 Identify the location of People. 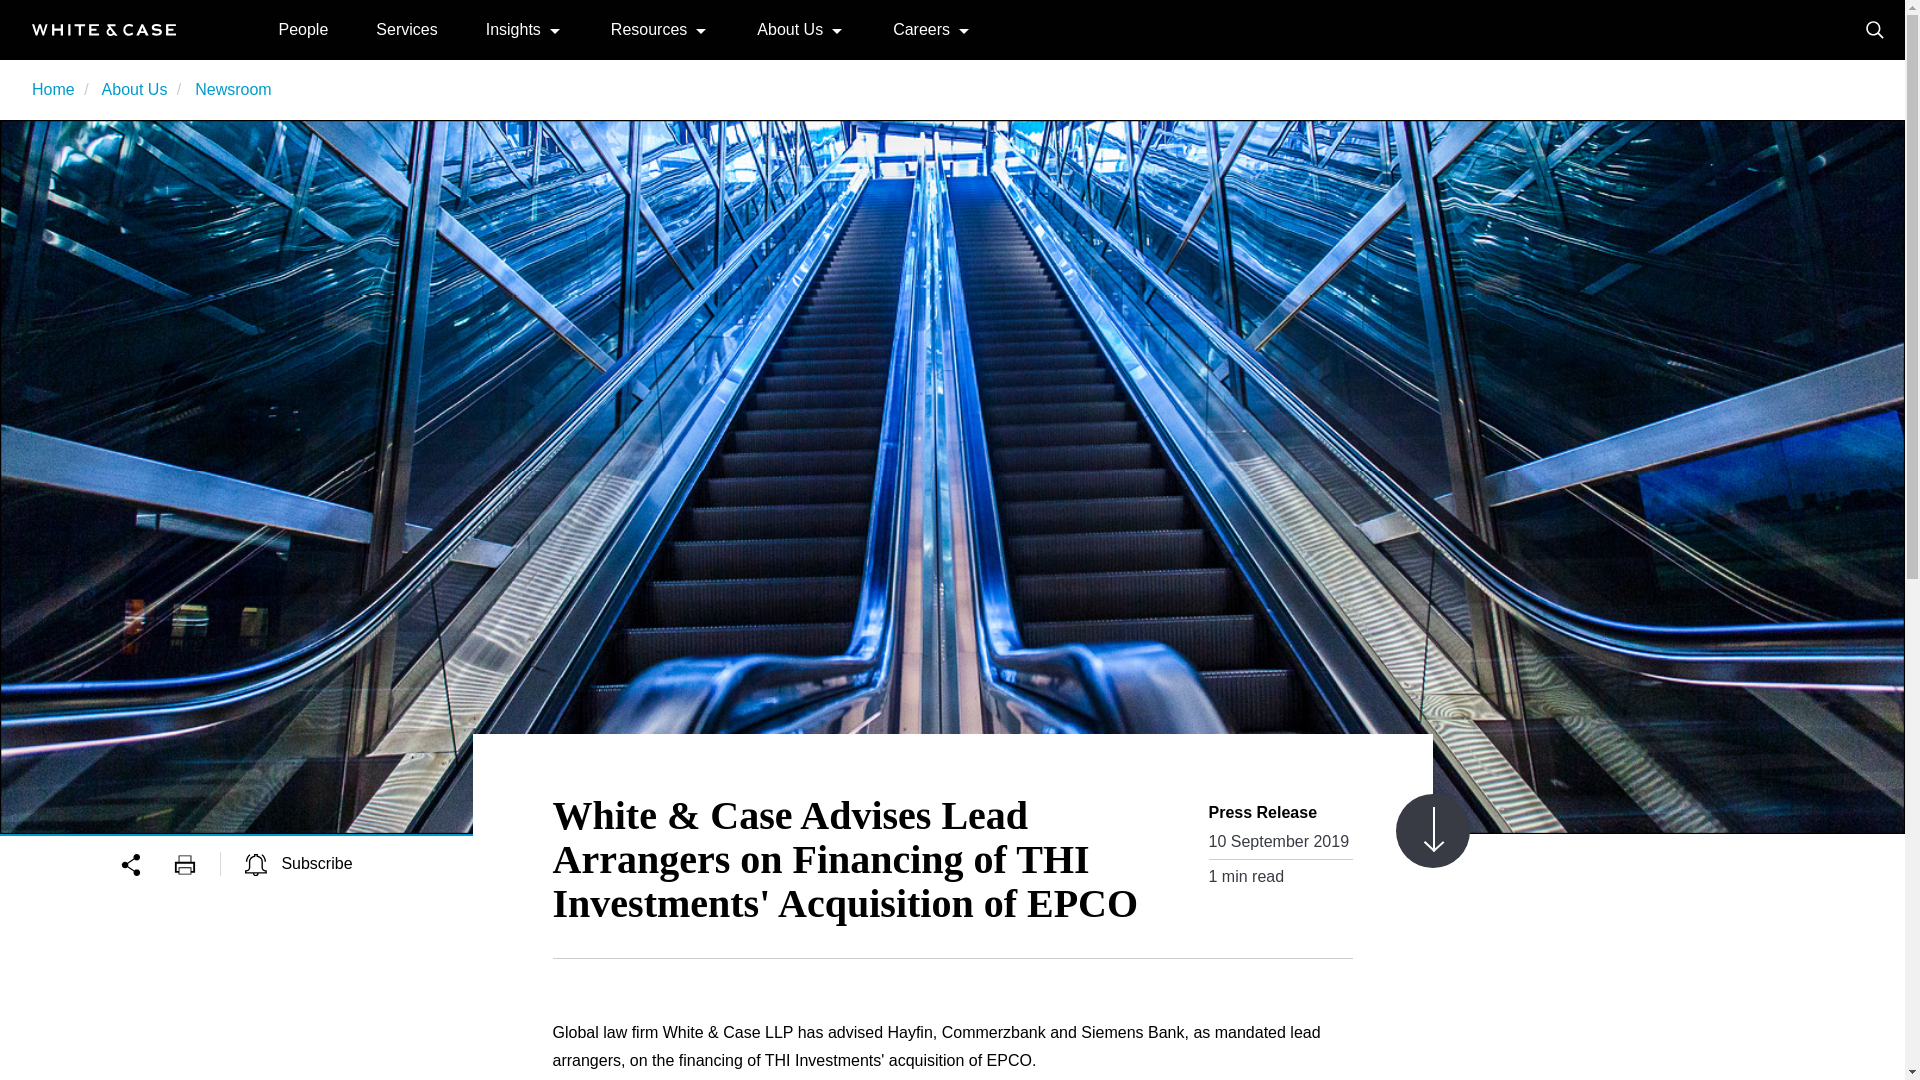
(303, 28).